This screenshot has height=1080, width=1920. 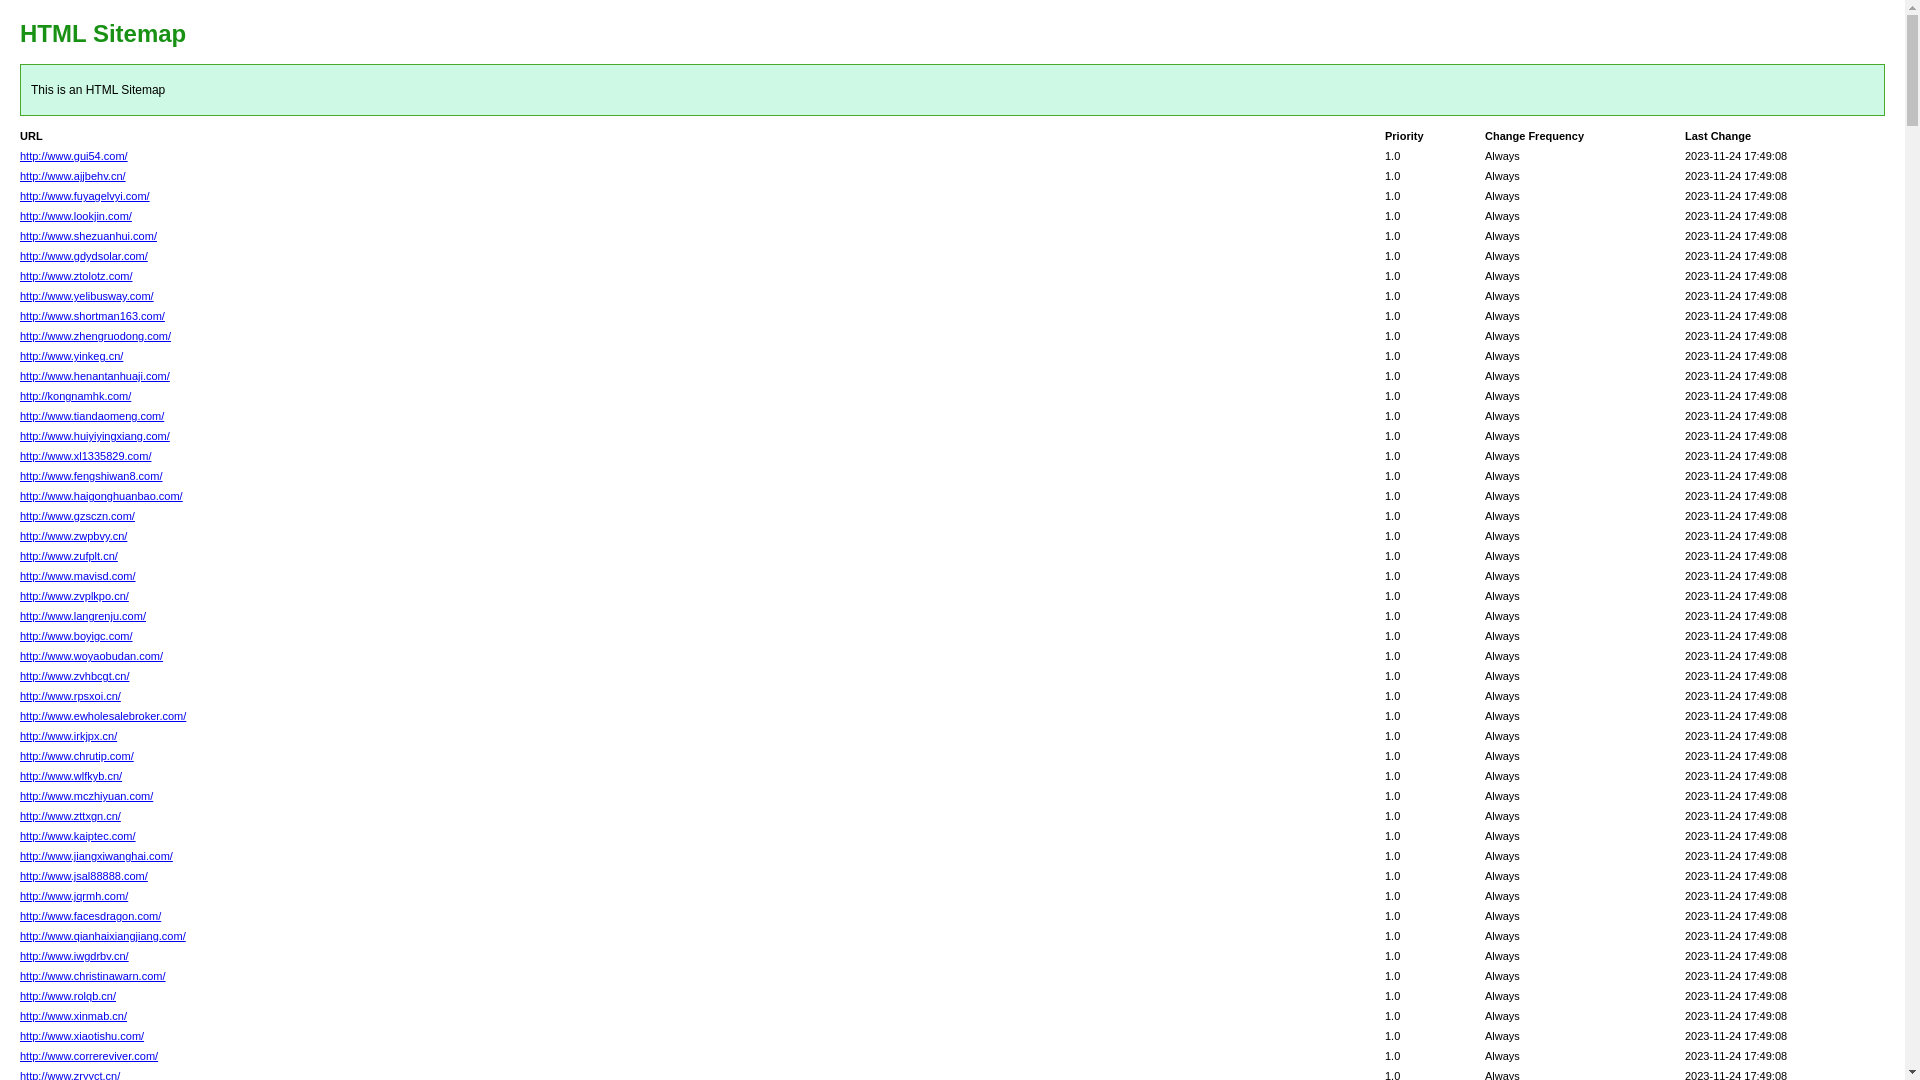 I want to click on http://www.yinkeg.cn/, so click(x=71, y=356).